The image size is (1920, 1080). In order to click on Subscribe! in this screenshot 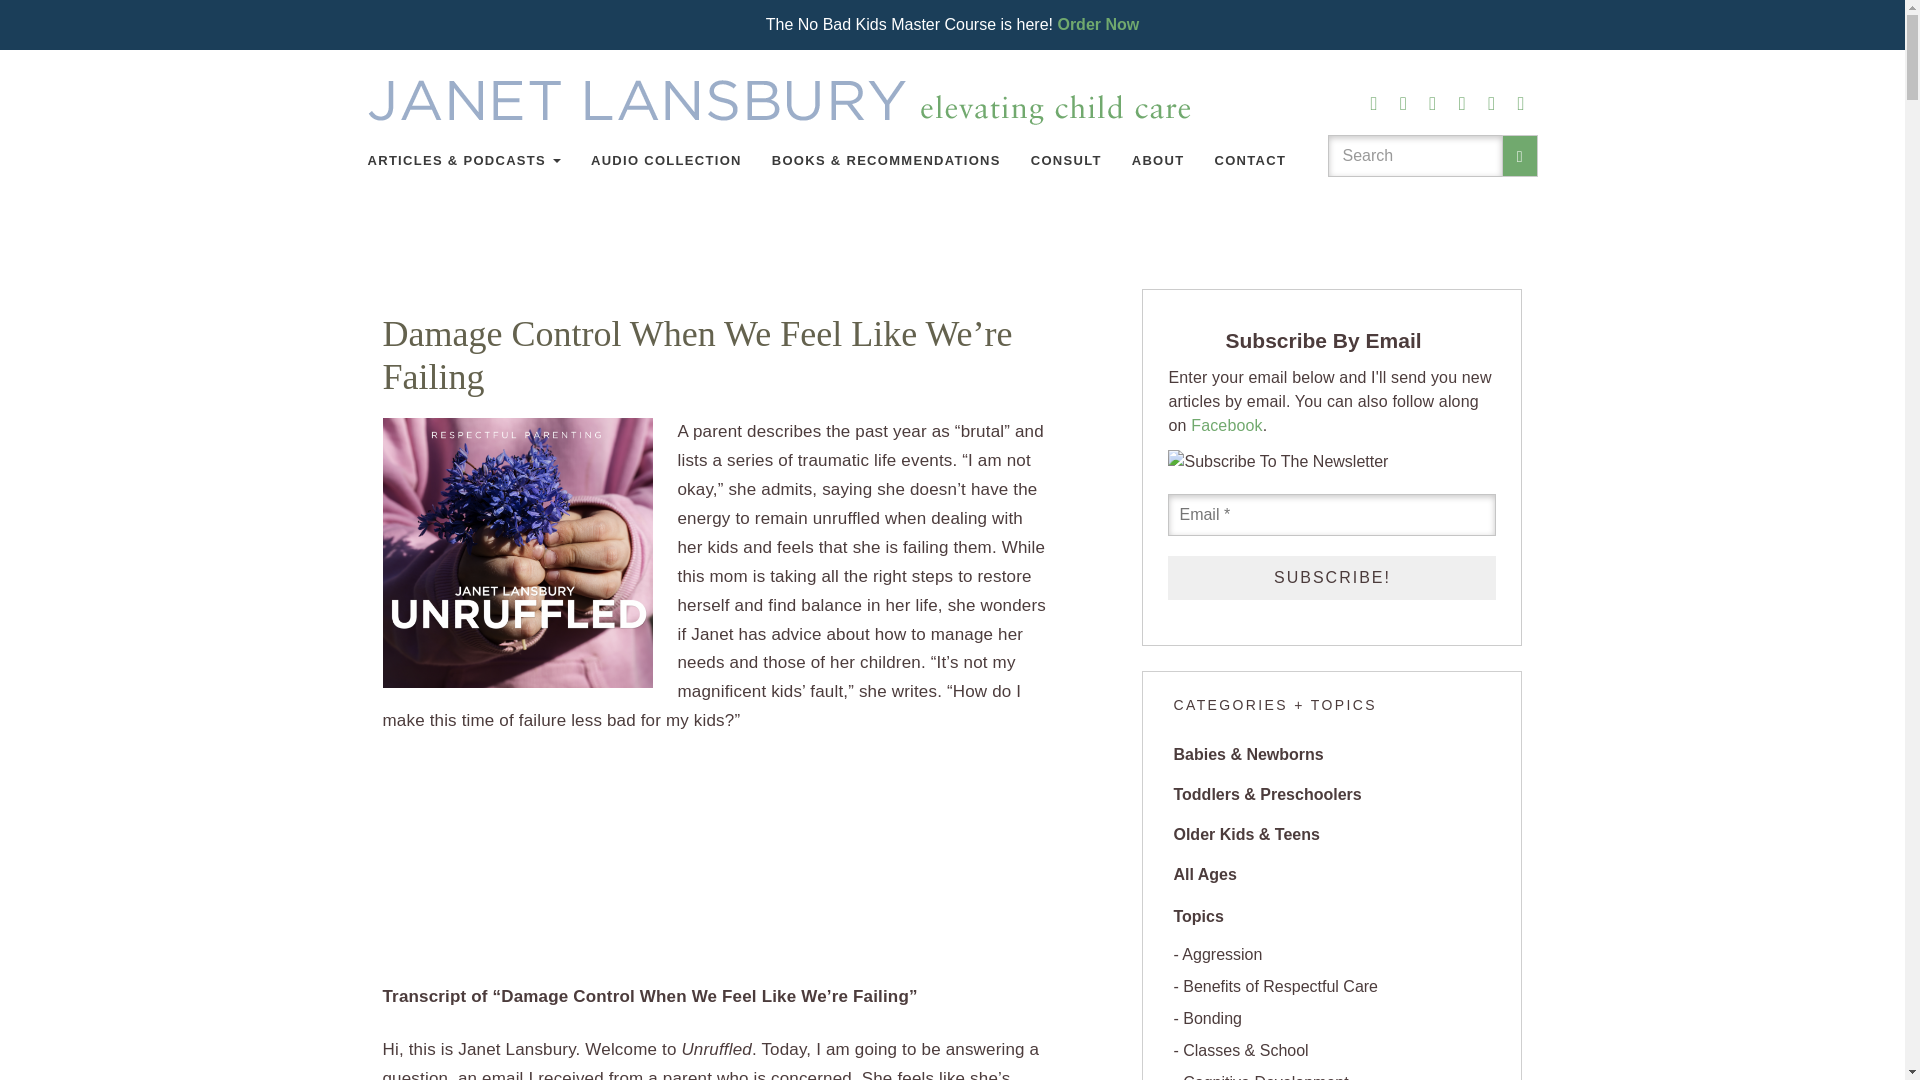, I will do `click(1331, 578)`.